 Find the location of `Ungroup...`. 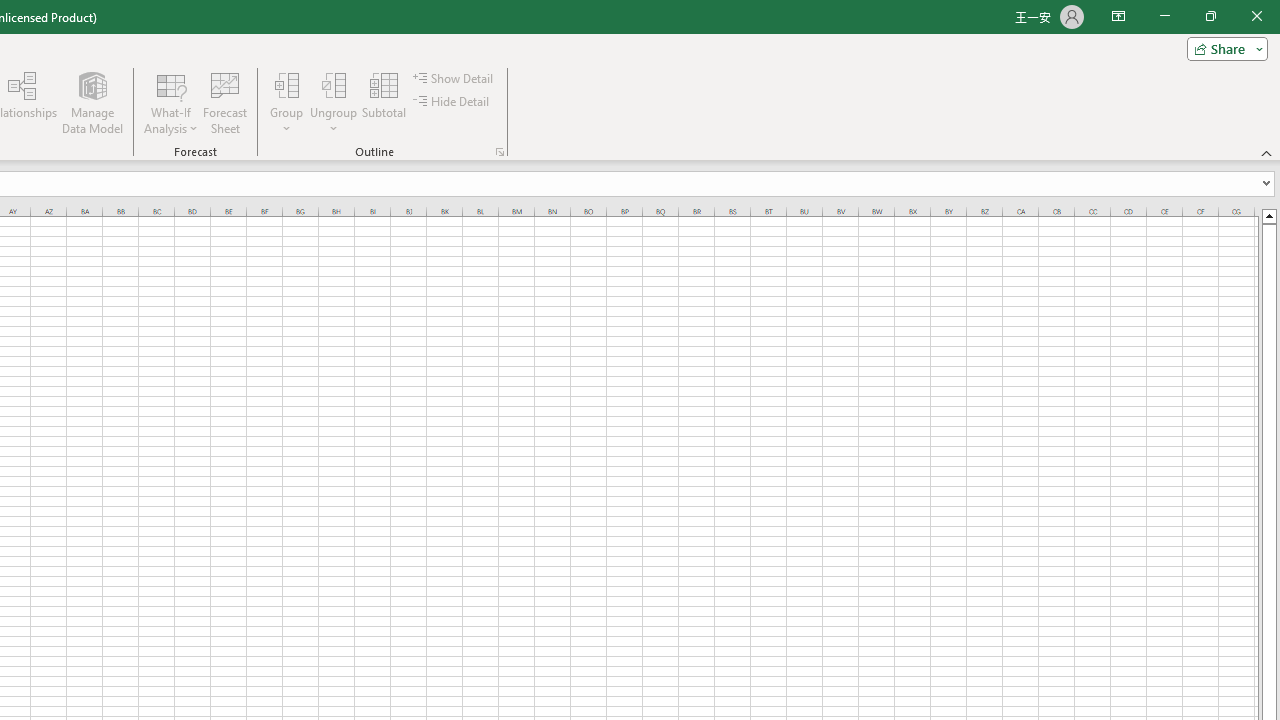

Ungroup... is located at coordinates (334, 84).